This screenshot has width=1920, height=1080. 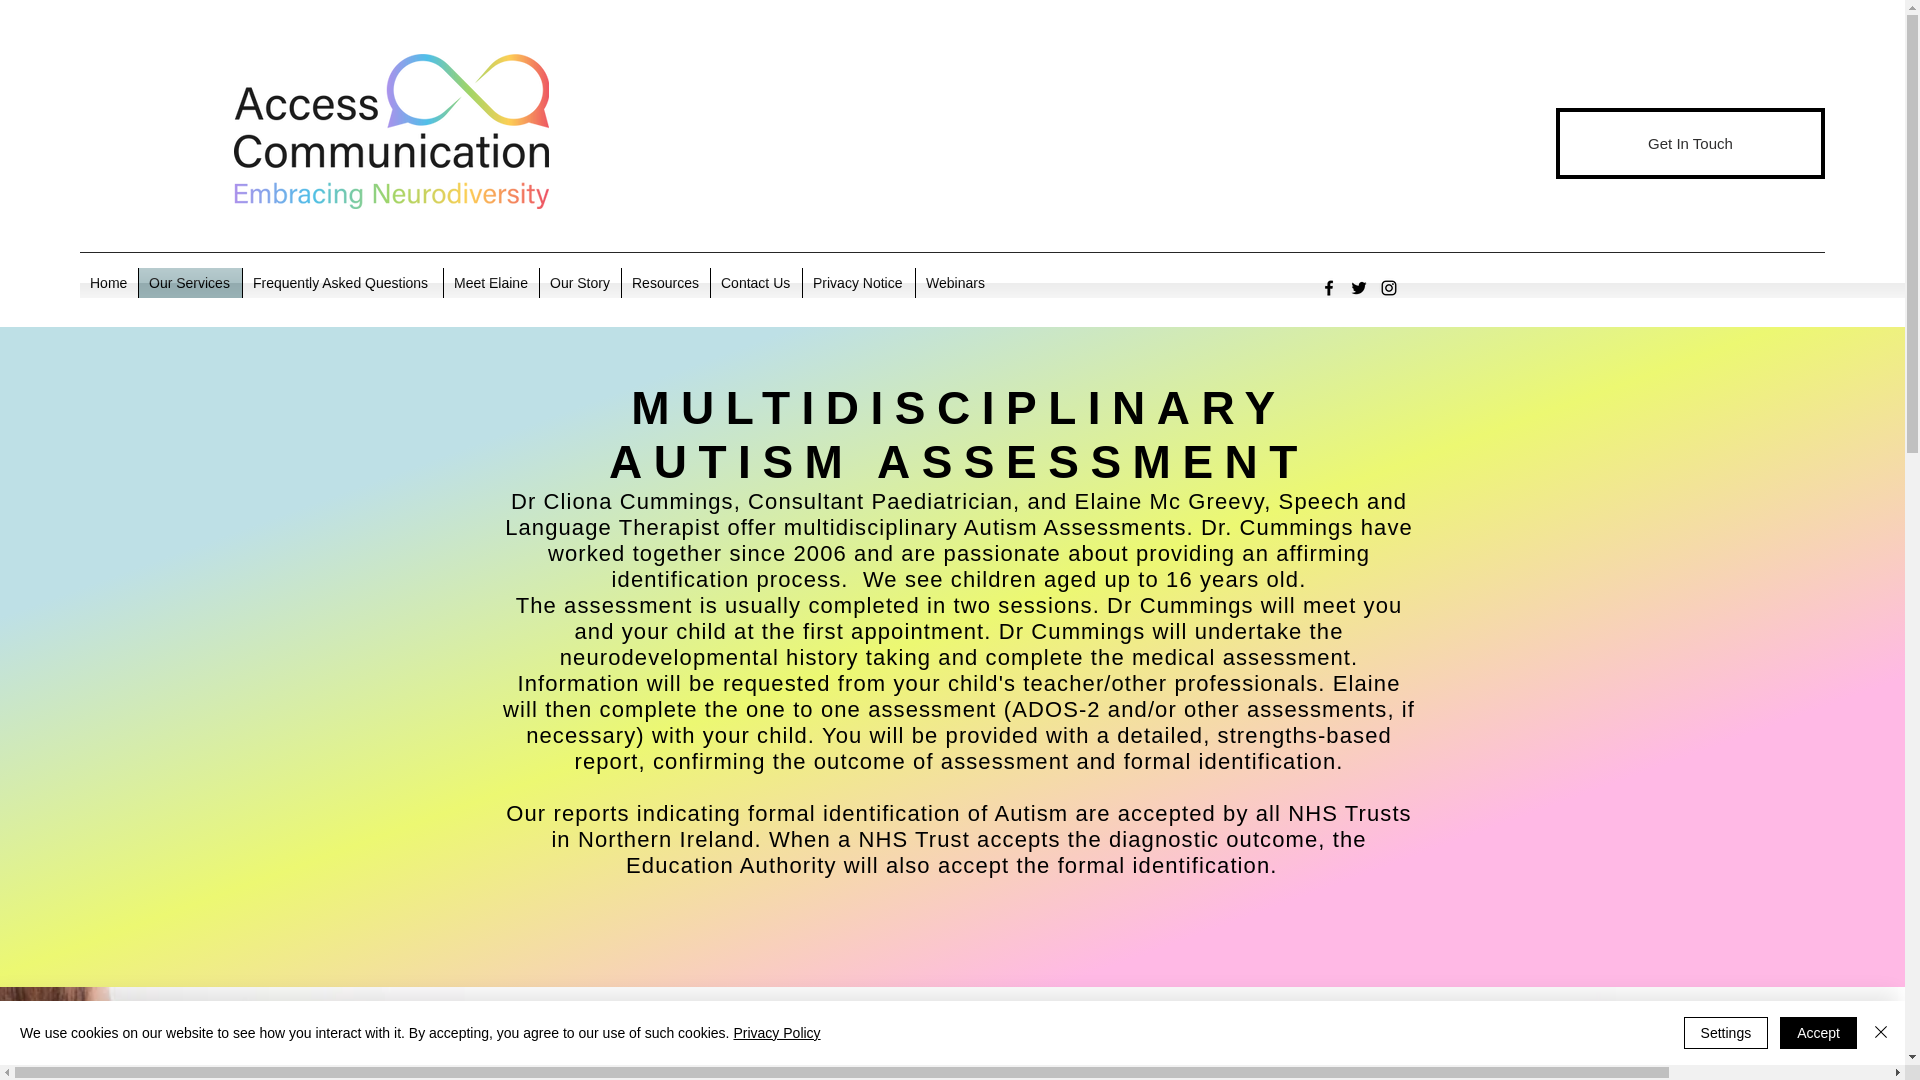 I want to click on Home, so click(x=109, y=282).